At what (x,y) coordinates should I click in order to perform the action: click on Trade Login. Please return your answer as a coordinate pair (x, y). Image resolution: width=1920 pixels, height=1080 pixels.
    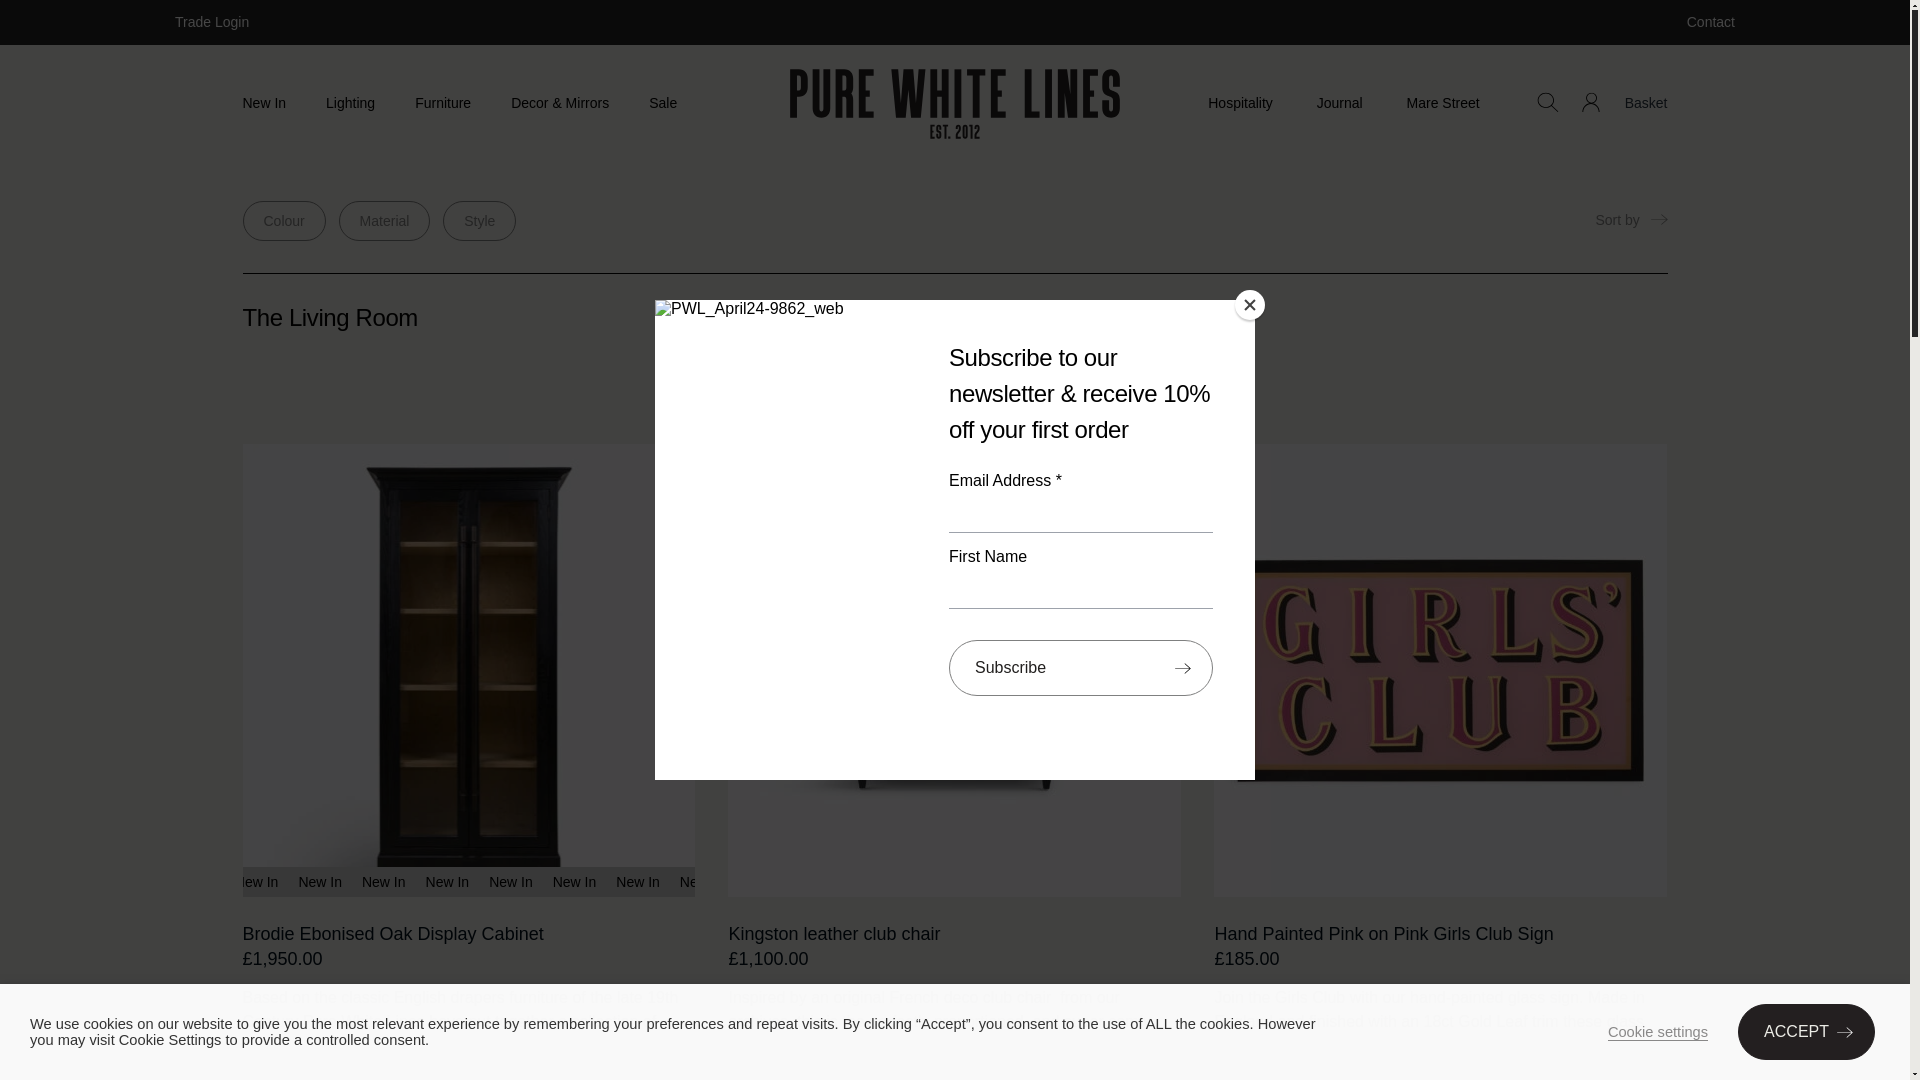
    Looking at the image, I should click on (212, 22).